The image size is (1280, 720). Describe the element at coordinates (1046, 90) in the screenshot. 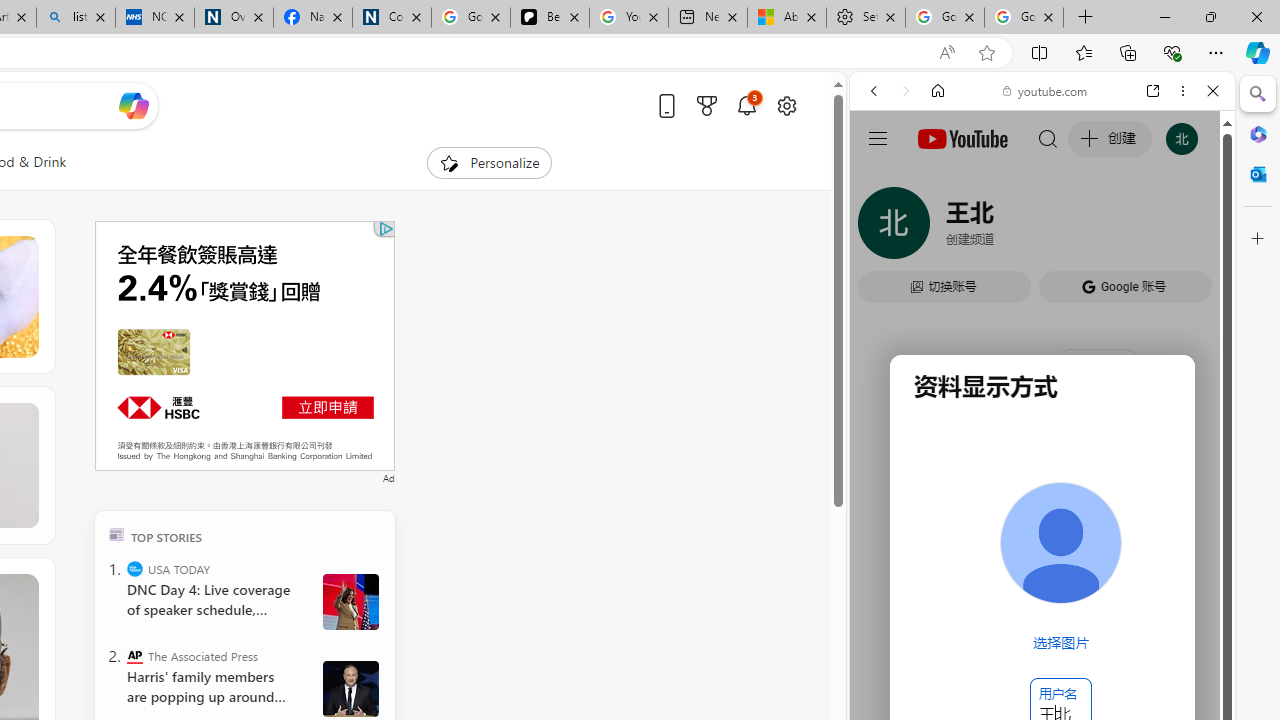

I see `youtube.com` at that location.